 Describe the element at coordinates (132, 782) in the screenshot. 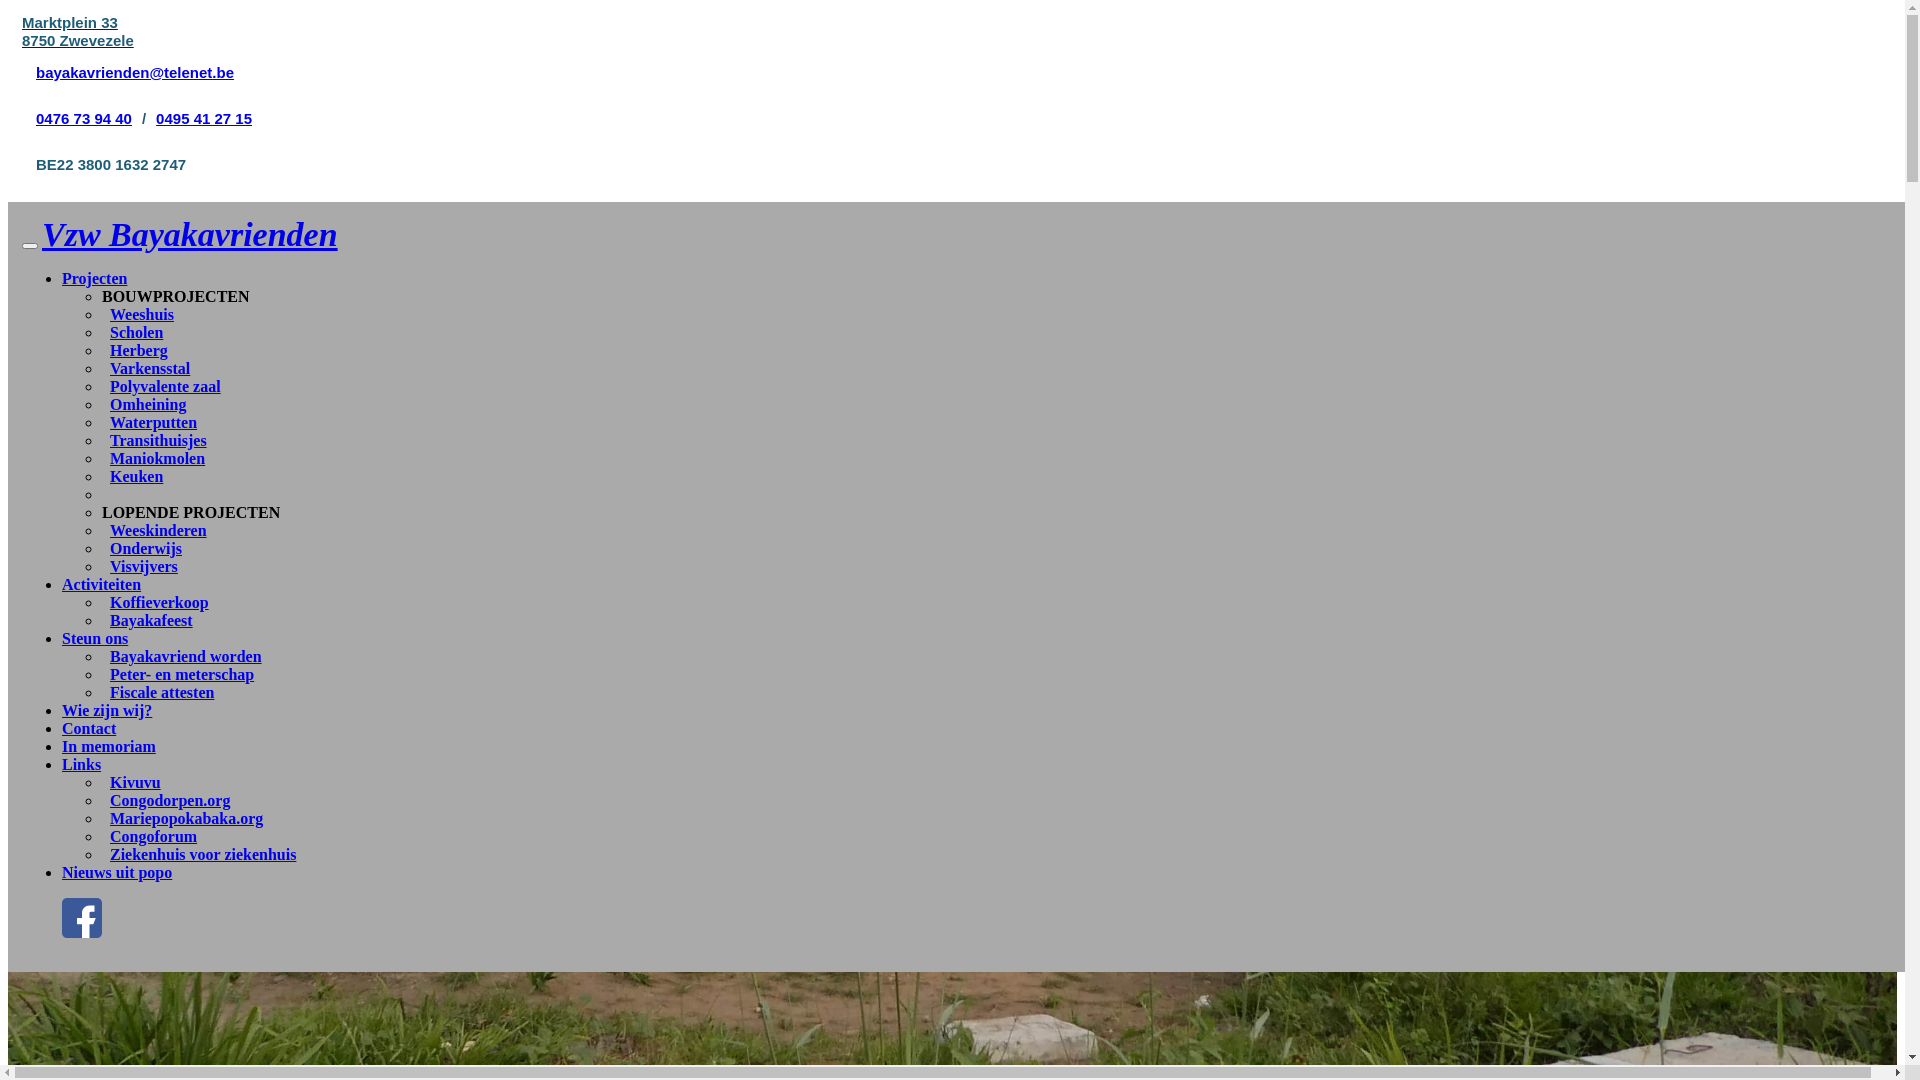

I see `Kivuvu` at that location.